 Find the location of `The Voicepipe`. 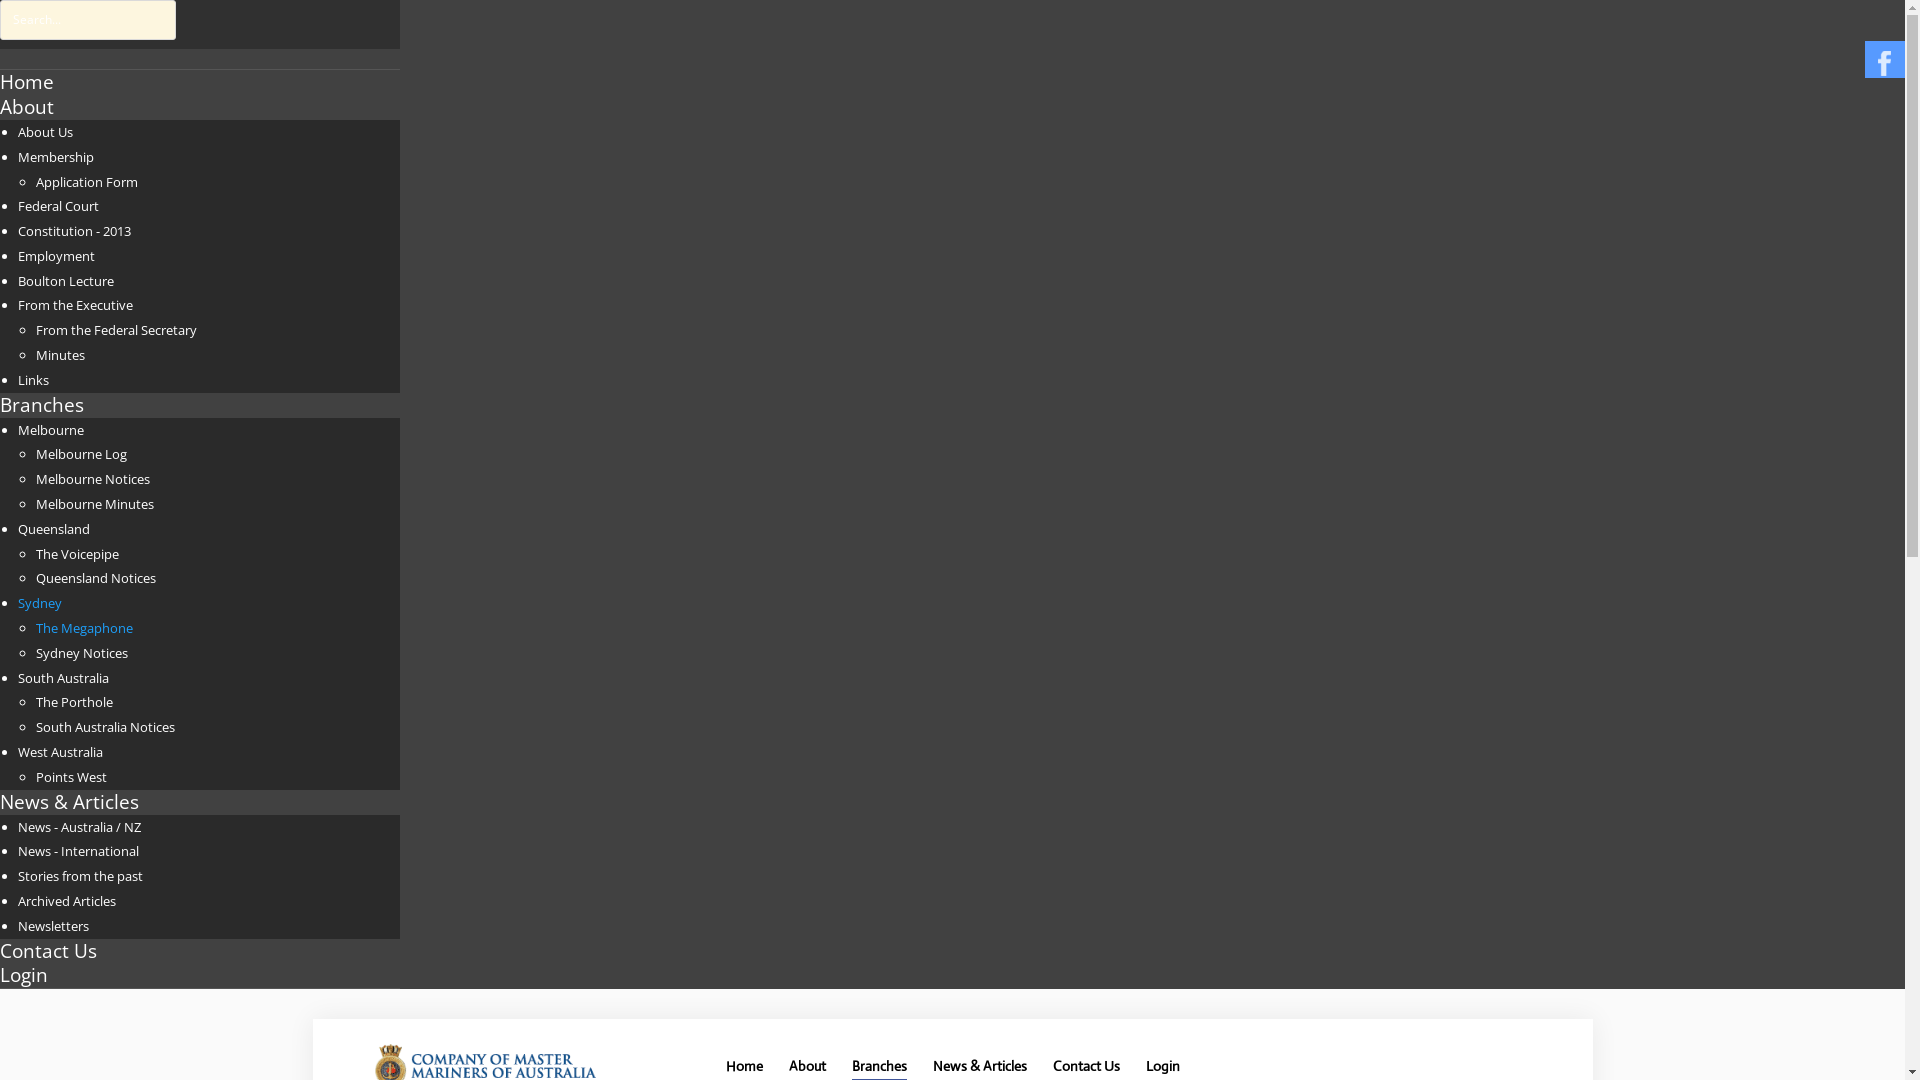

The Voicepipe is located at coordinates (78, 554).